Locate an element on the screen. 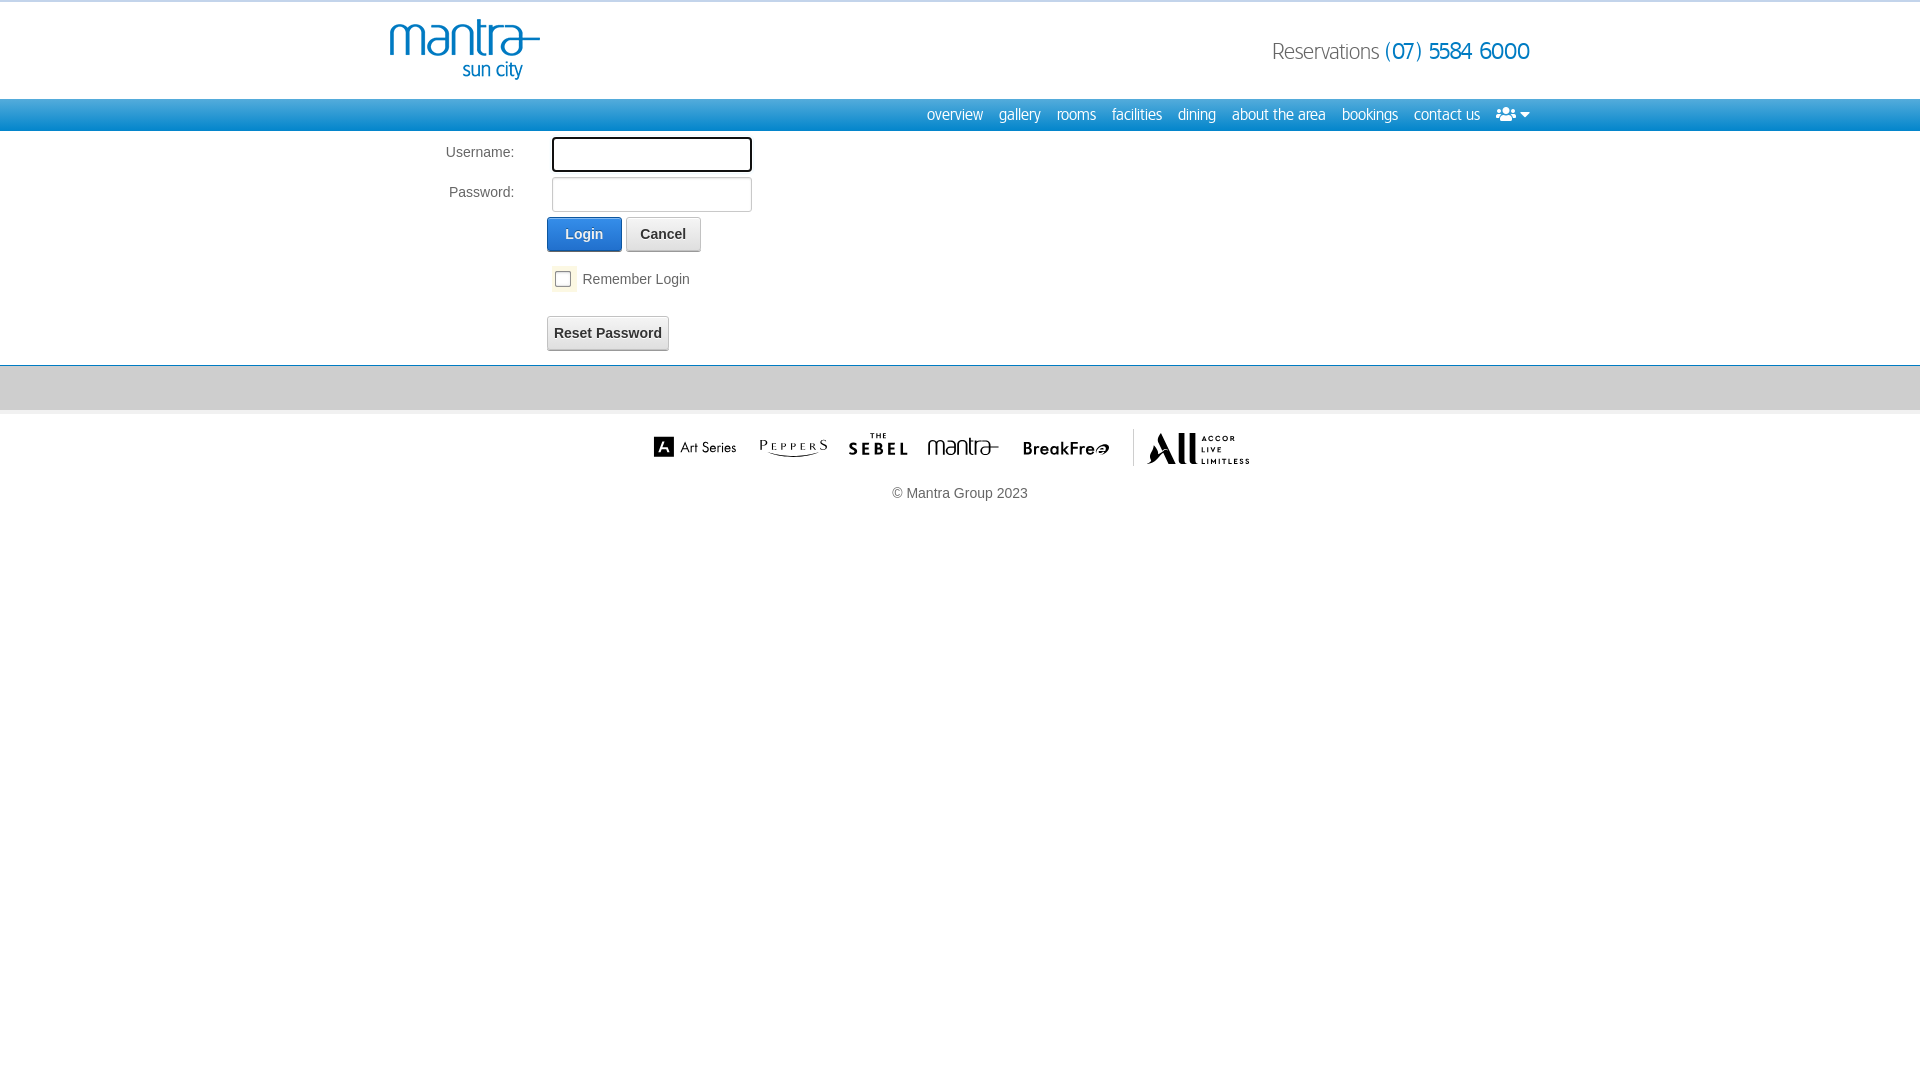  facilities is located at coordinates (1137, 115).